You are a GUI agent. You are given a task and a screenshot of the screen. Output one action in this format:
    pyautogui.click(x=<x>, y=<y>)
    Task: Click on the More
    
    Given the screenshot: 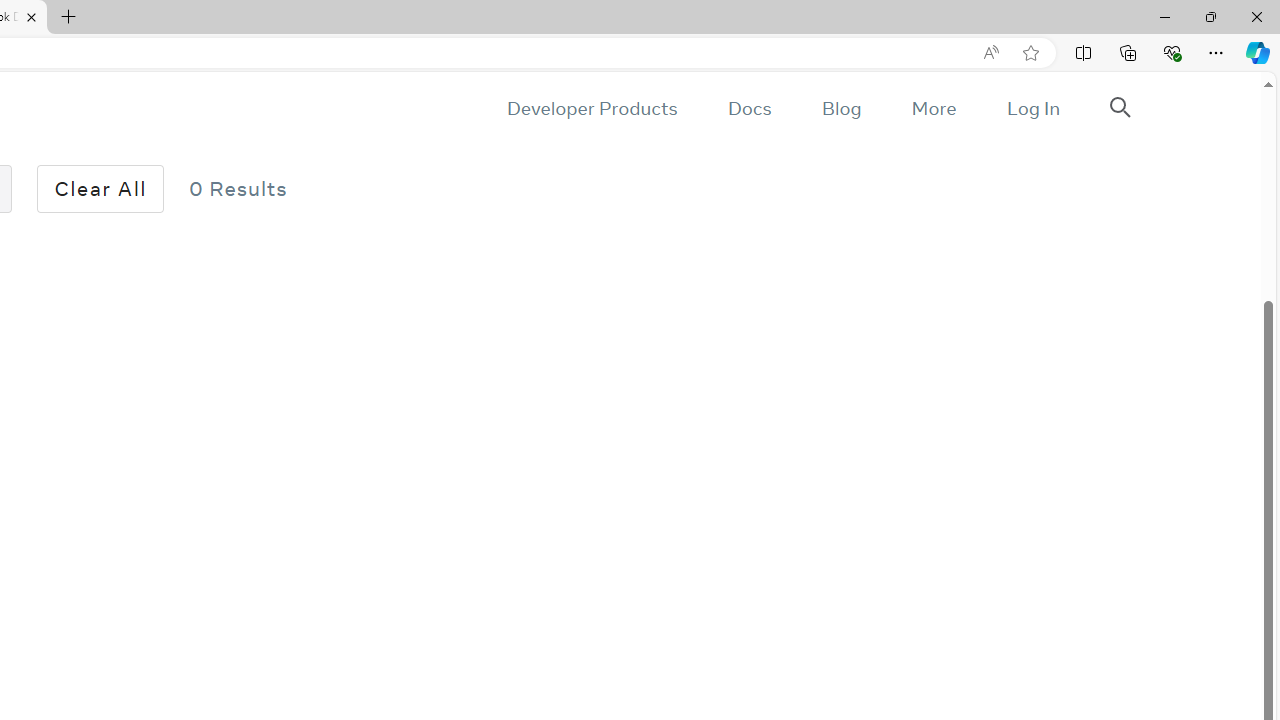 What is the action you would take?
    pyautogui.click(x=933, y=108)
    